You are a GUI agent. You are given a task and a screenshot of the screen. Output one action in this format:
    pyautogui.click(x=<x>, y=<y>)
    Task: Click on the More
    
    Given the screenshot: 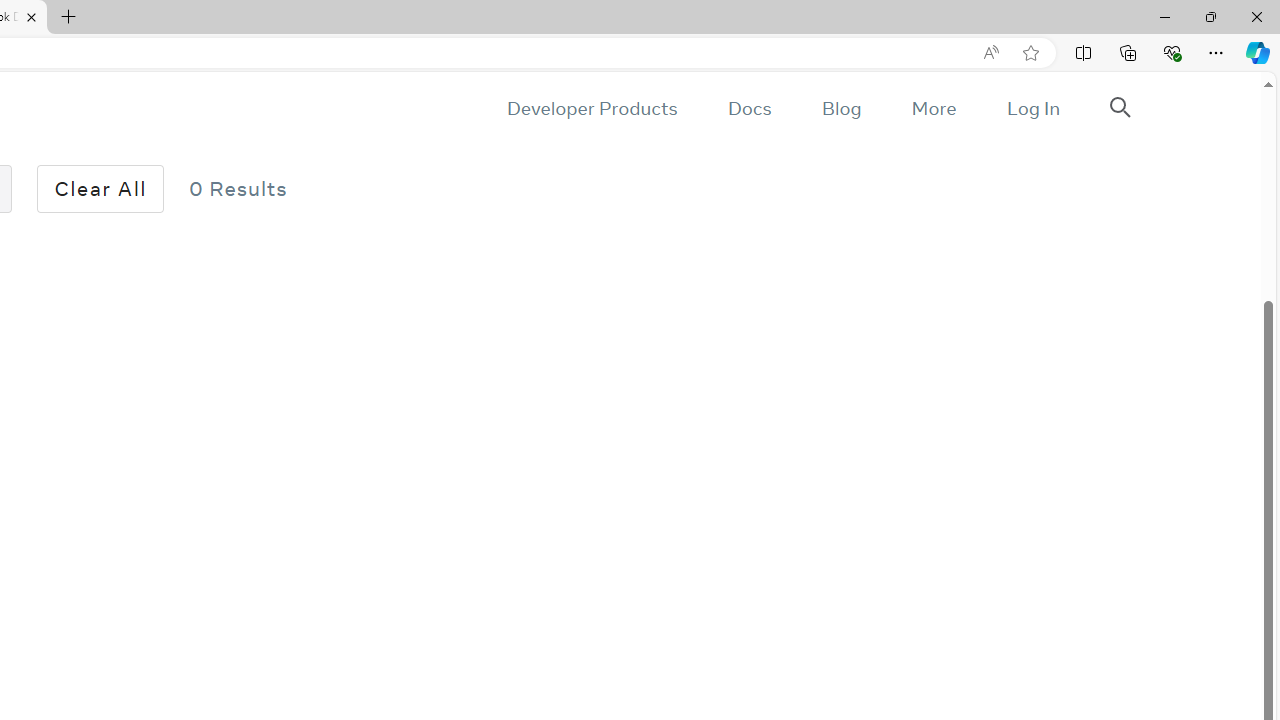 What is the action you would take?
    pyautogui.click(x=933, y=108)
    